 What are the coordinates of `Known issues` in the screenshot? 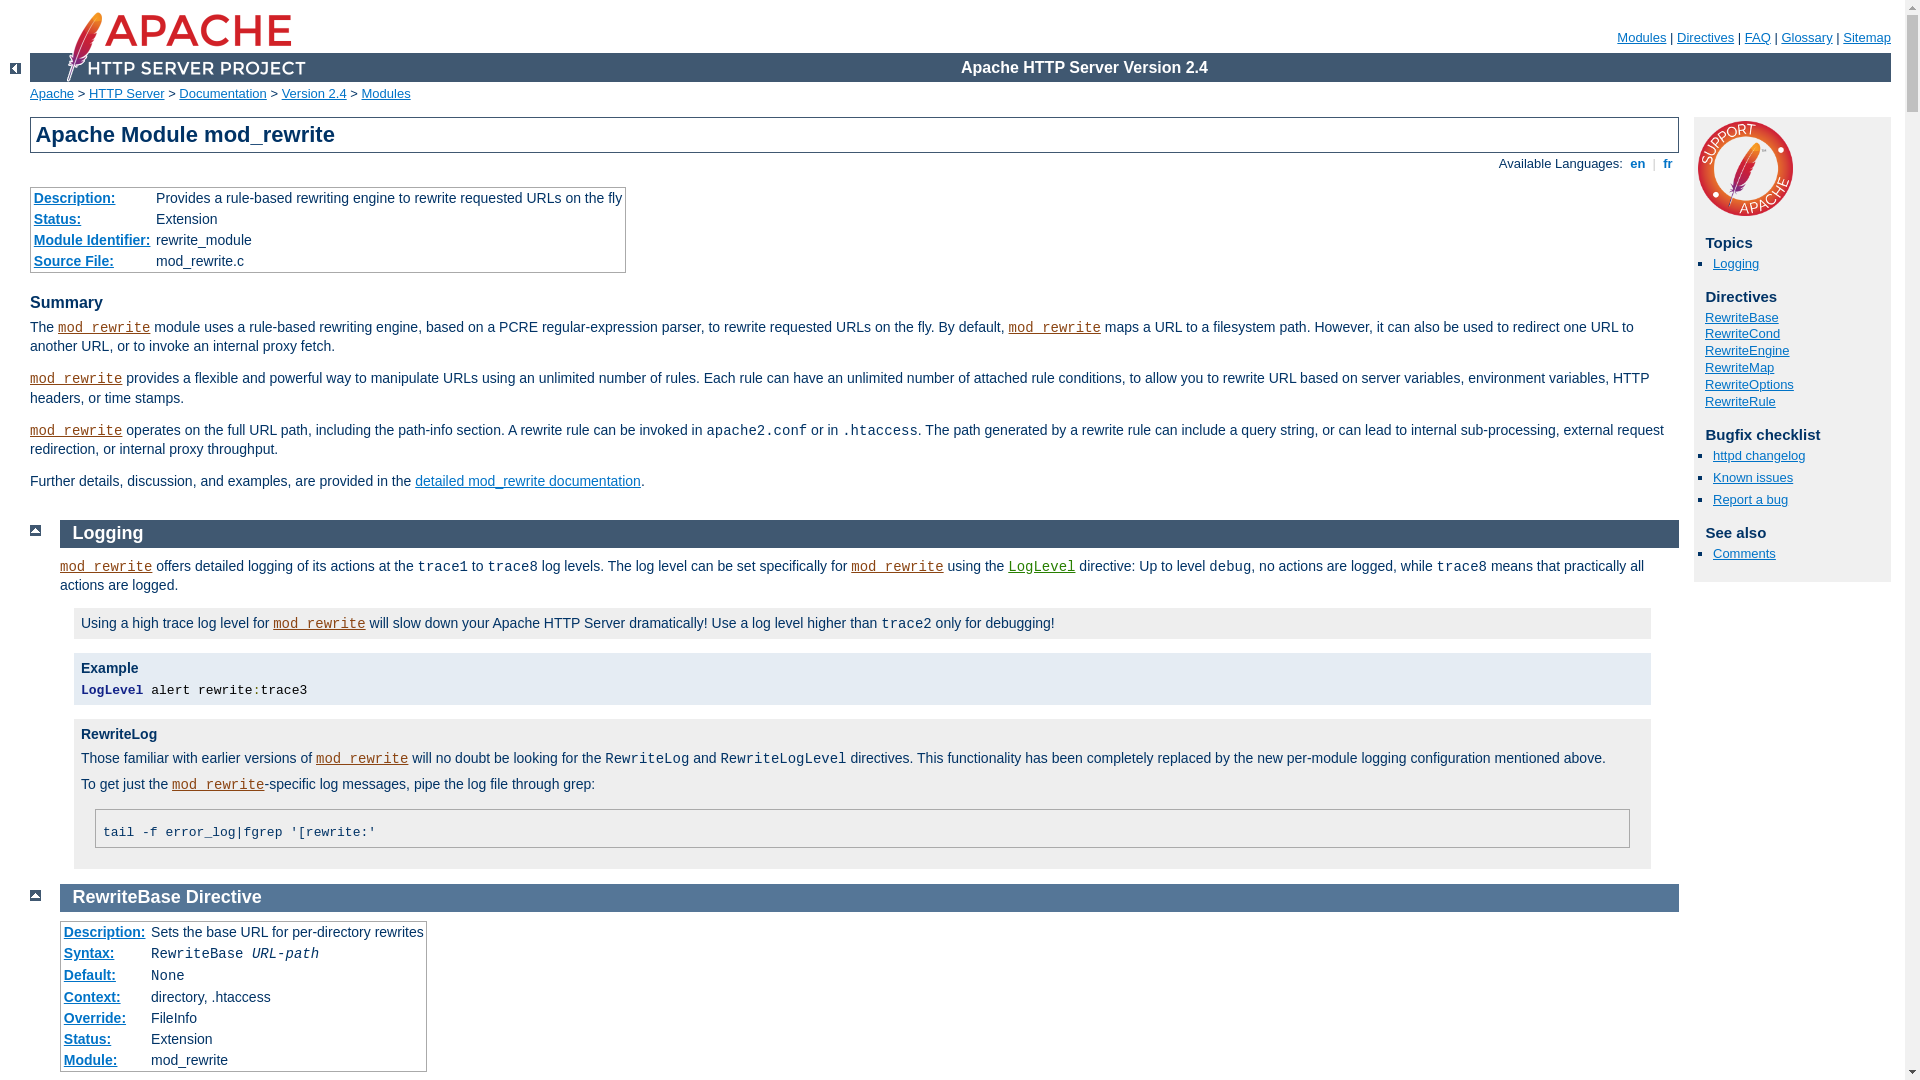 It's located at (1753, 478).